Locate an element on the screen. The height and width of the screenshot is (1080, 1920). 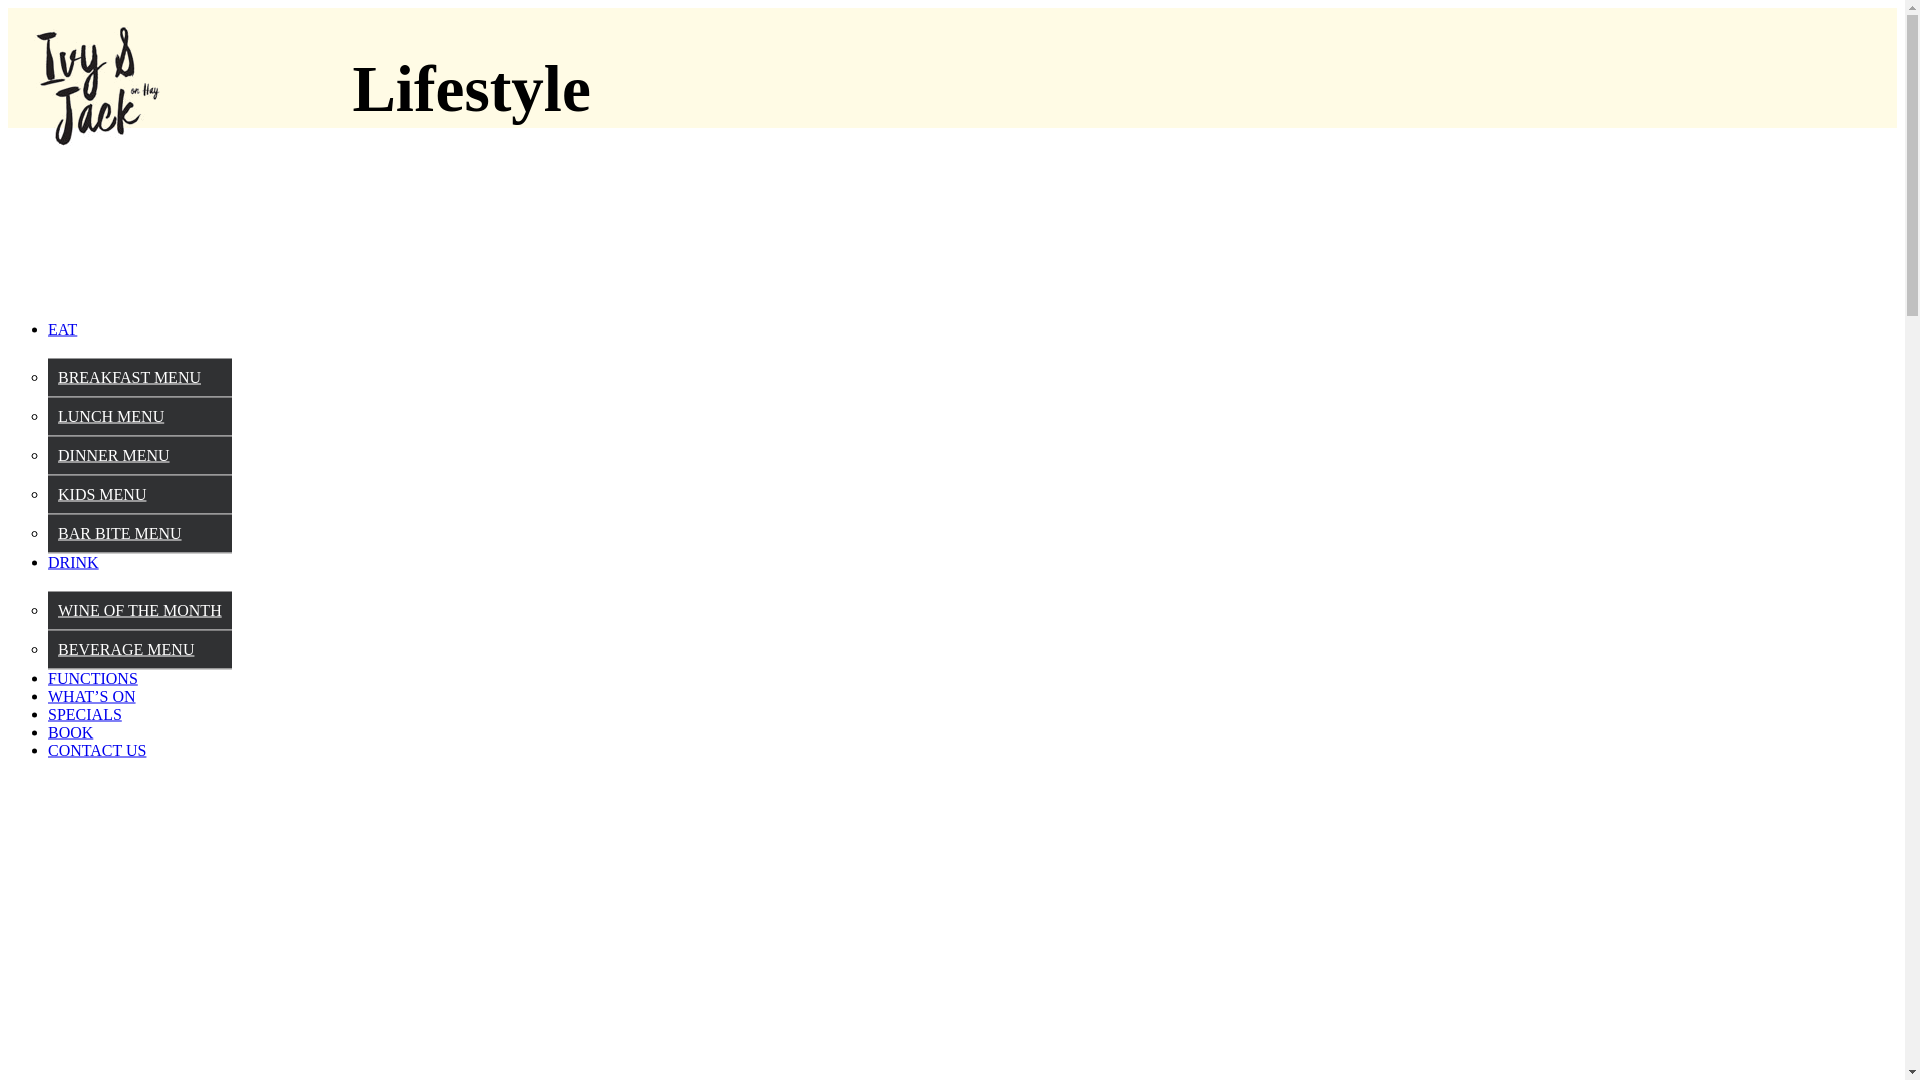
BOOK is located at coordinates (70, 732).